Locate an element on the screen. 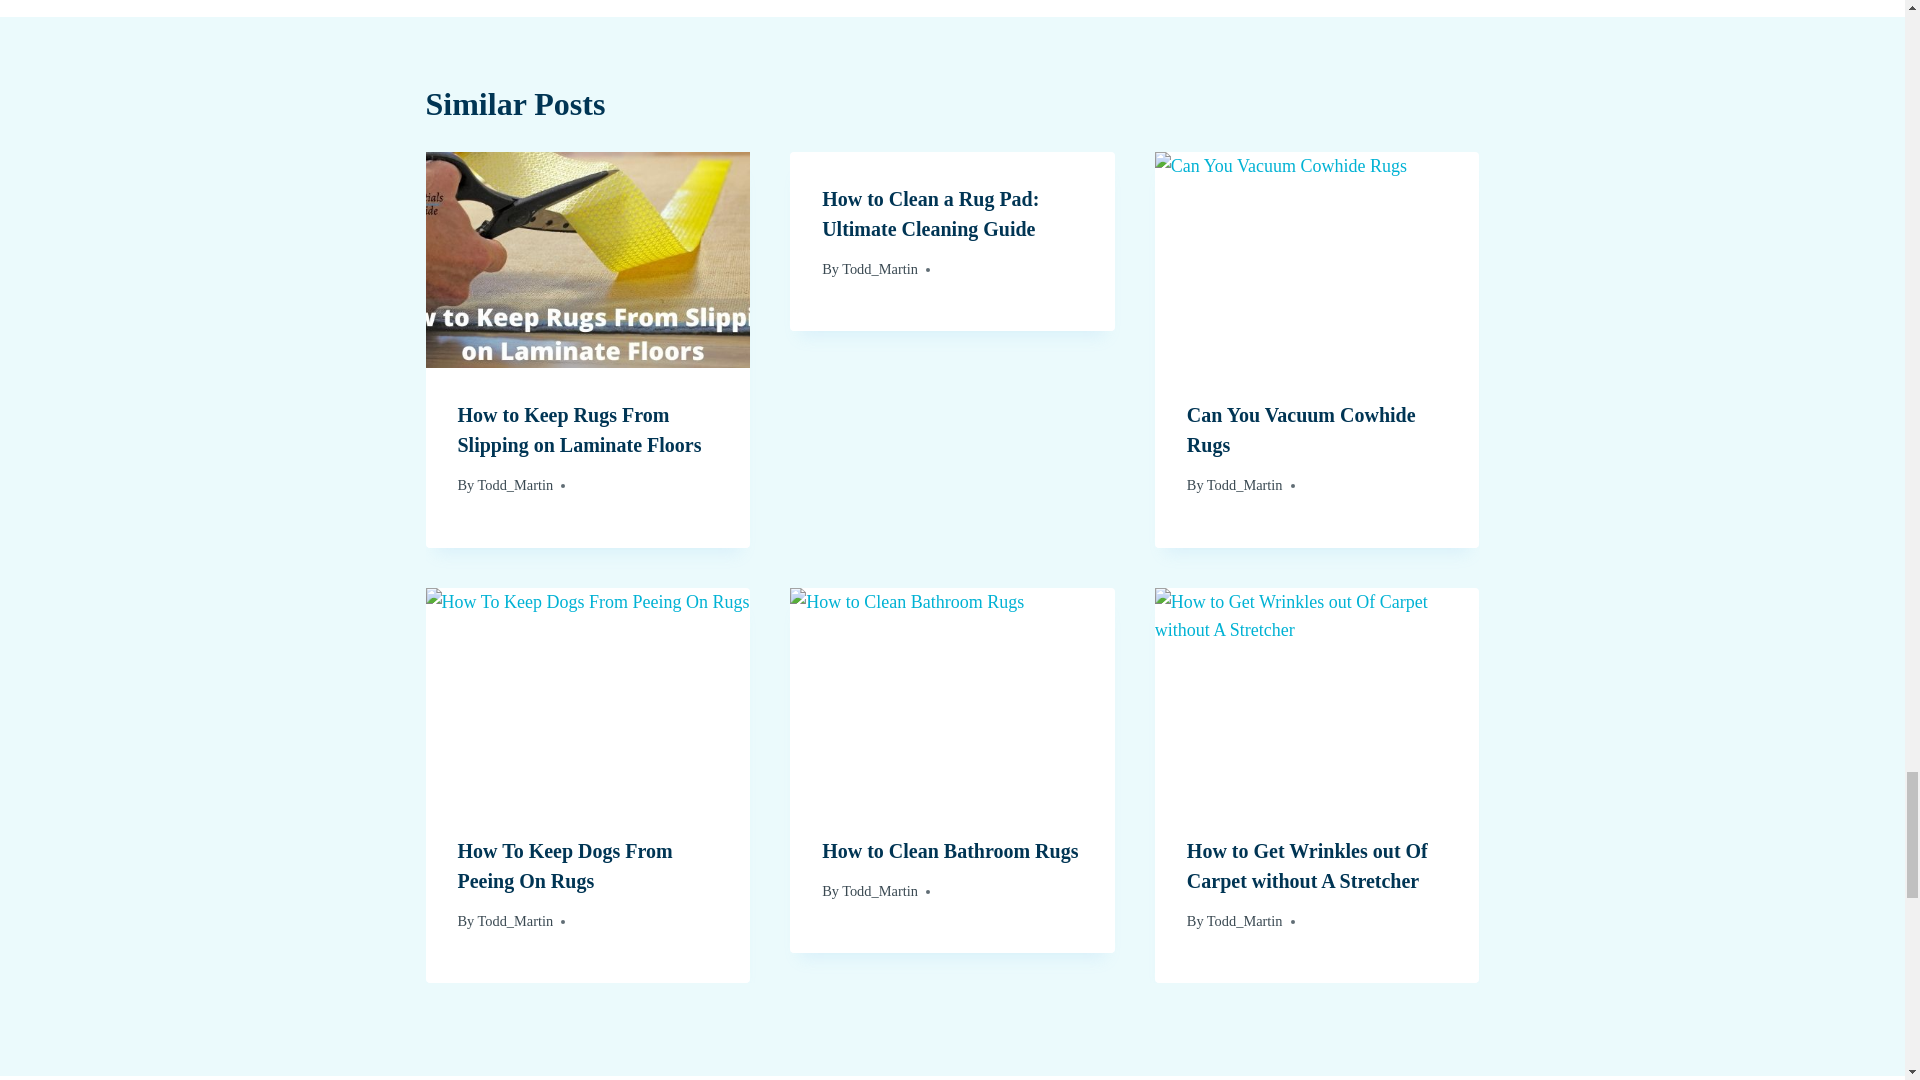 The width and height of the screenshot is (1920, 1080). How to Keep Rugs From Slipping on Laminate Floors is located at coordinates (580, 429).